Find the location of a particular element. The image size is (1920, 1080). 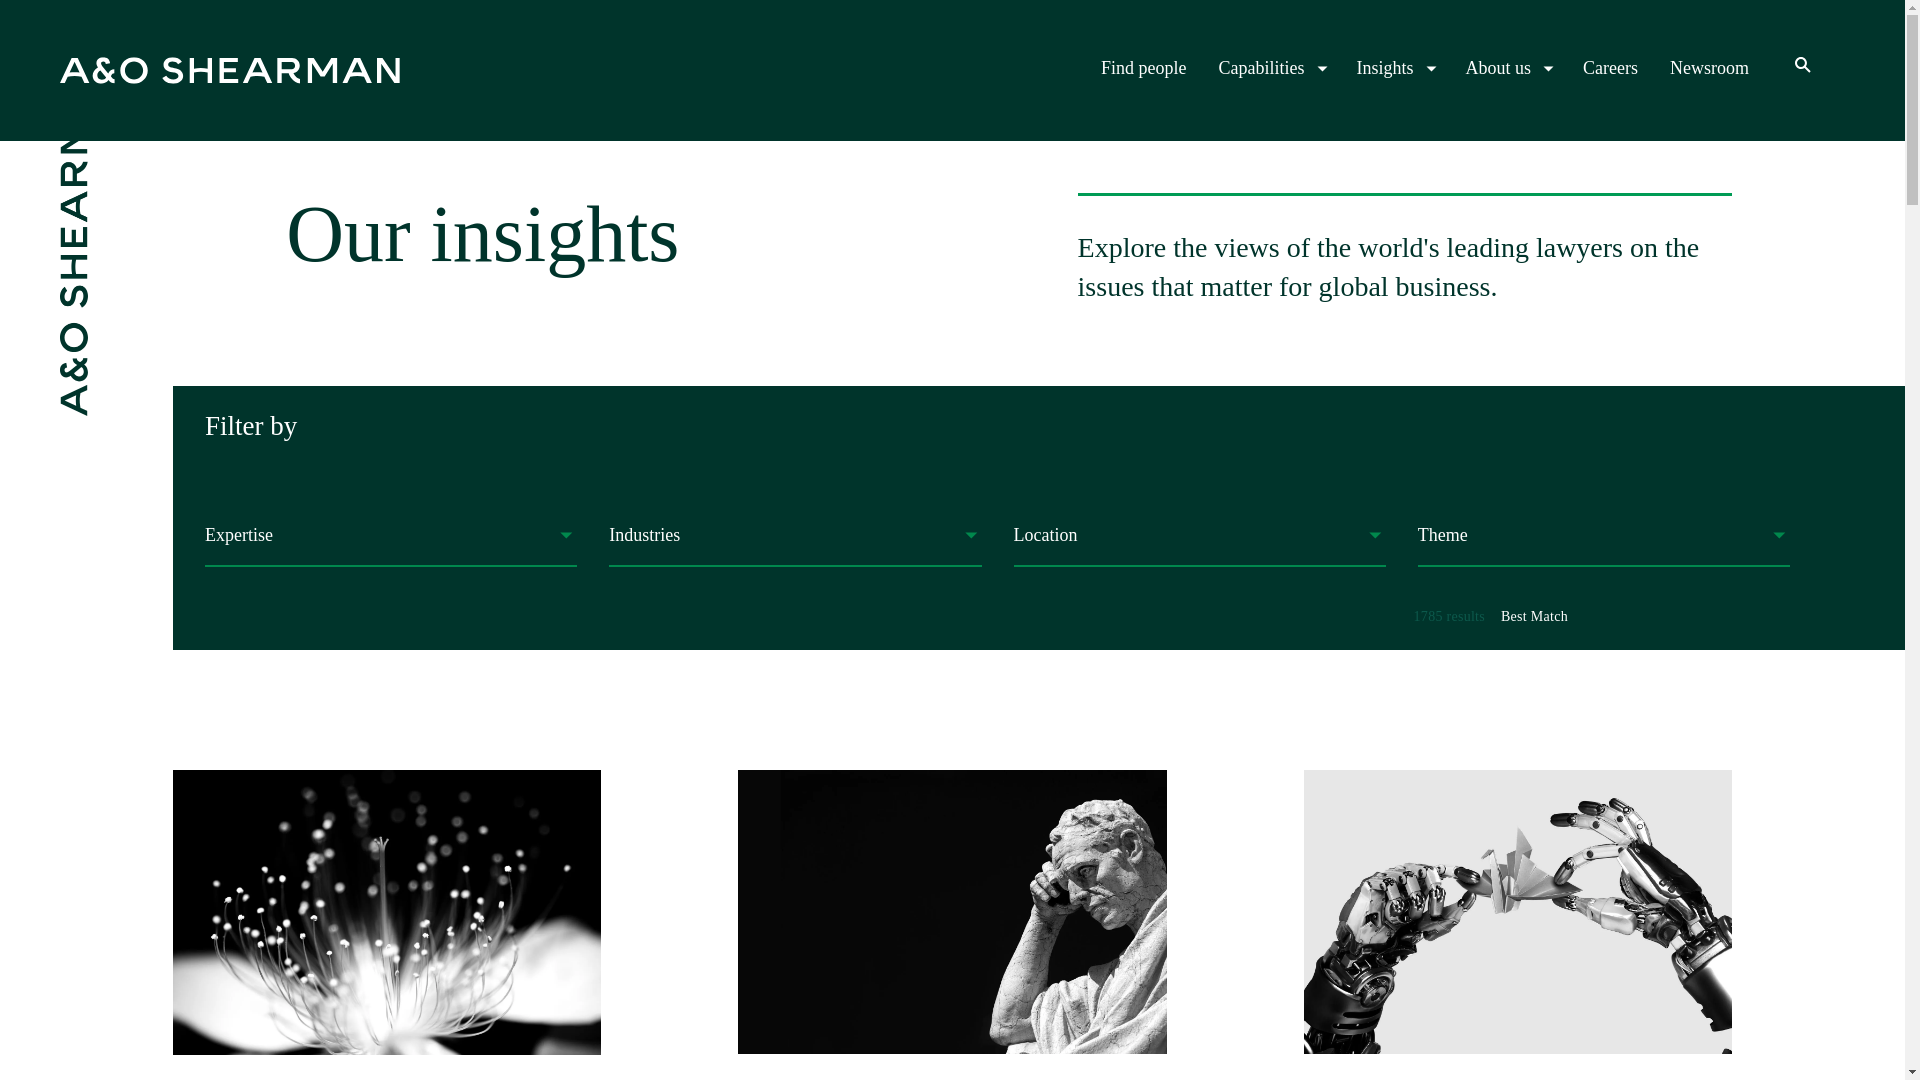

Find people is located at coordinates (1272, 68).